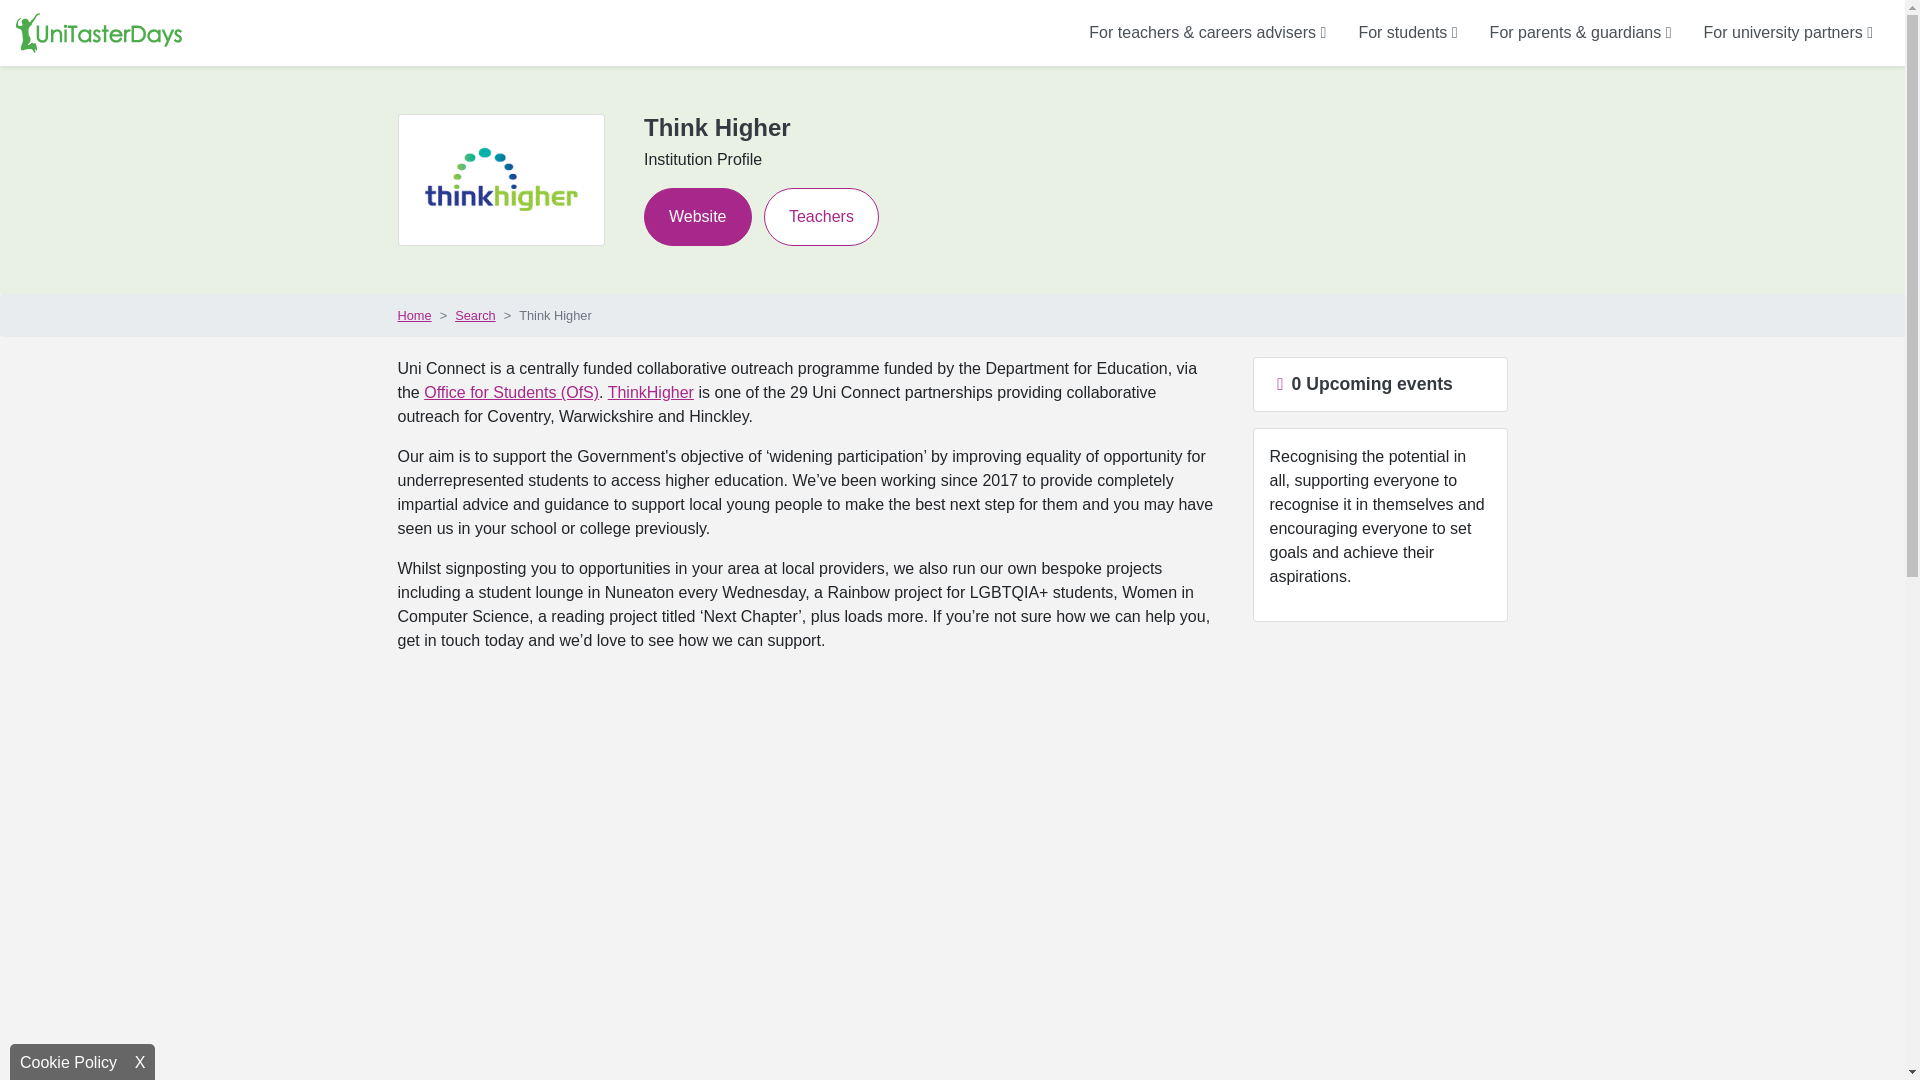  I want to click on Teachers, so click(822, 216).